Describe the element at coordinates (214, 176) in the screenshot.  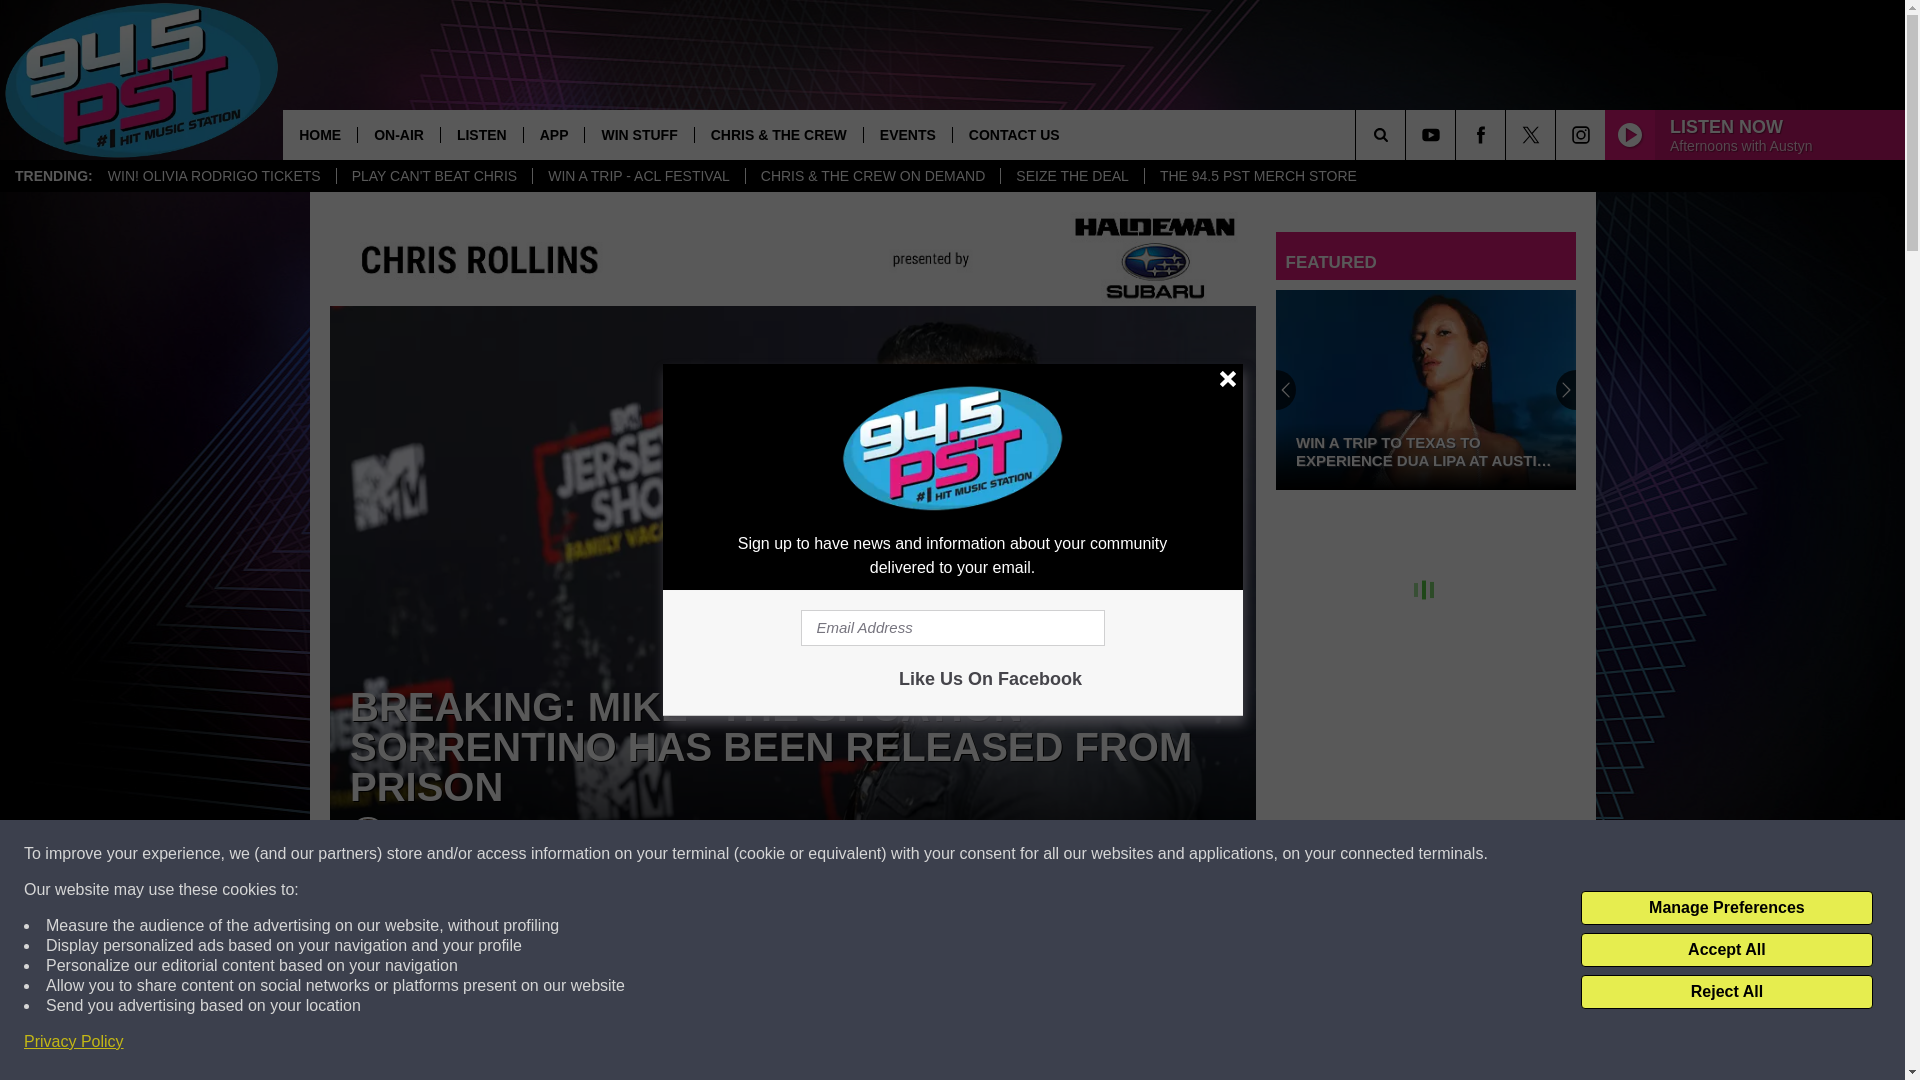
I see `WIN! OLIVIA RODRIGO TICKETS` at that location.